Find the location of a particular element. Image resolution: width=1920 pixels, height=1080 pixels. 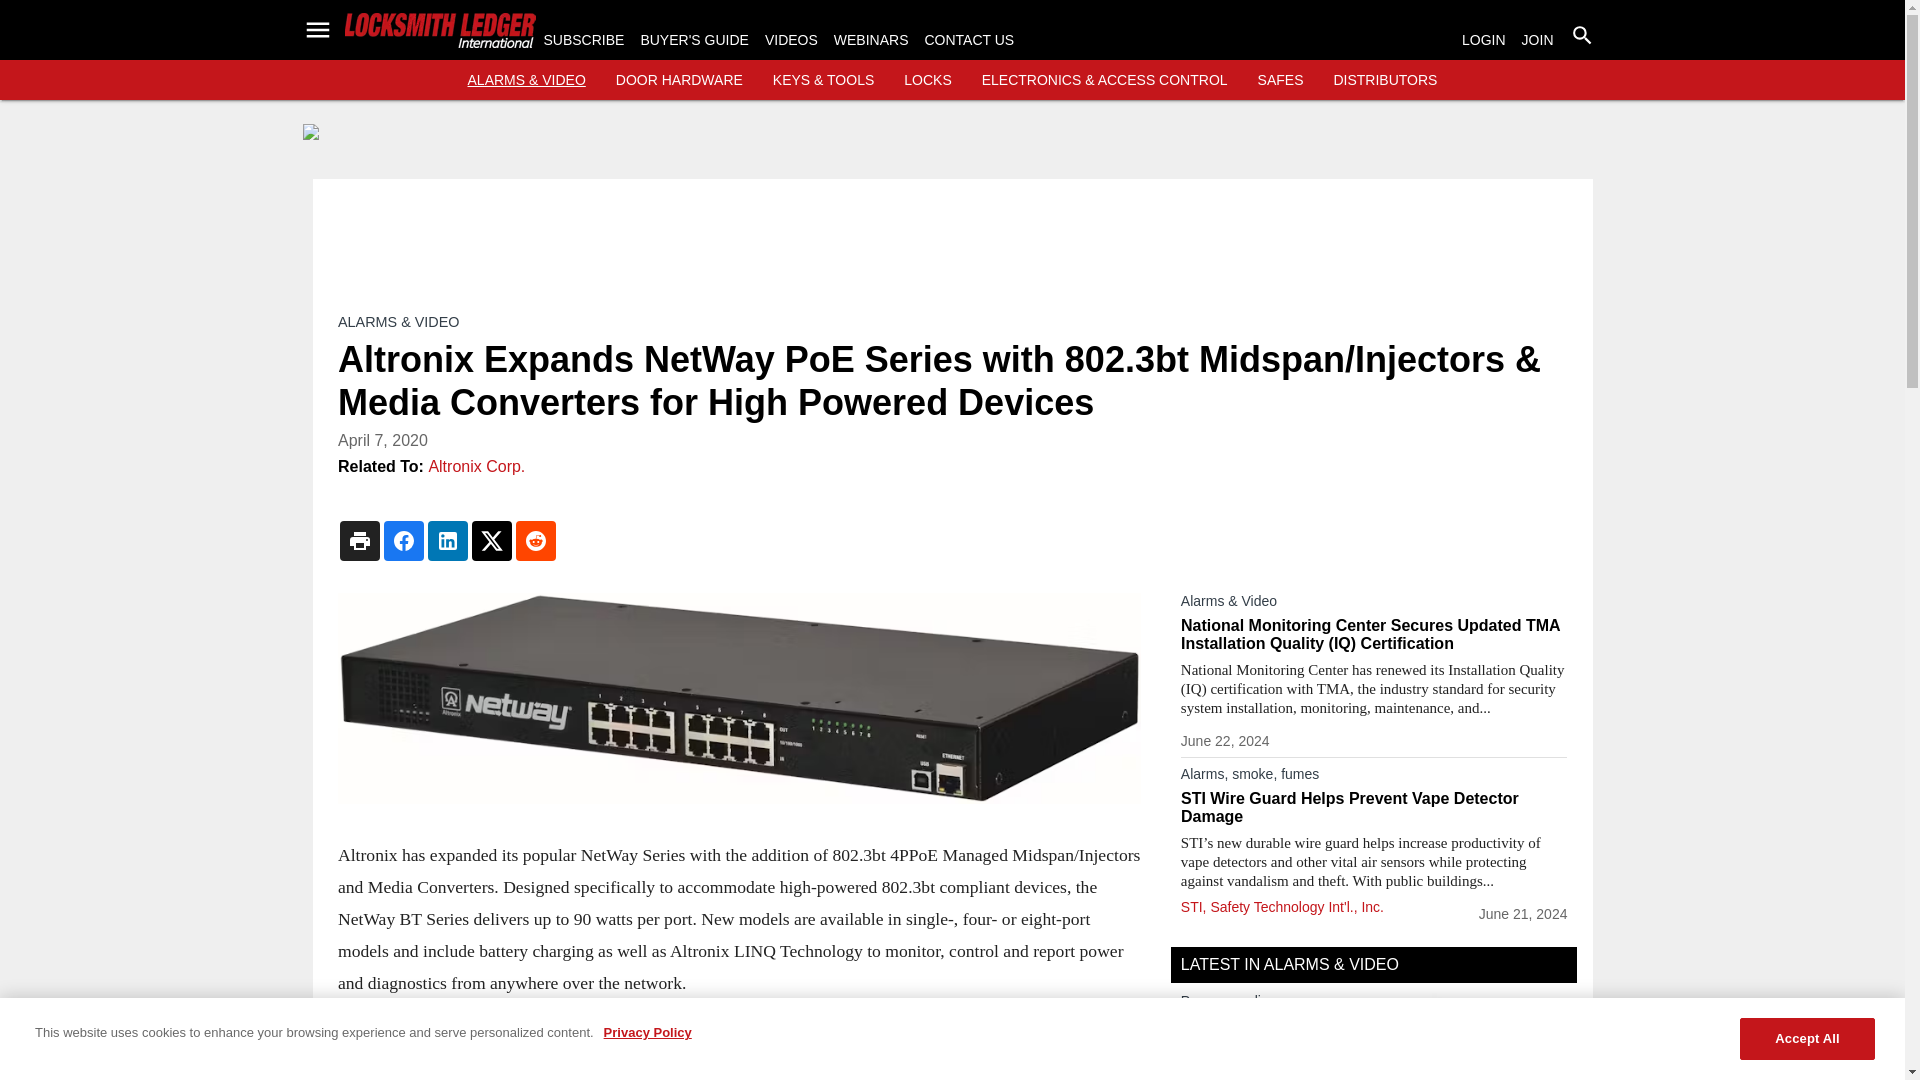

Altronix Net Way Bt Series 5e8c9f59ea6f7 is located at coordinates (738, 698).